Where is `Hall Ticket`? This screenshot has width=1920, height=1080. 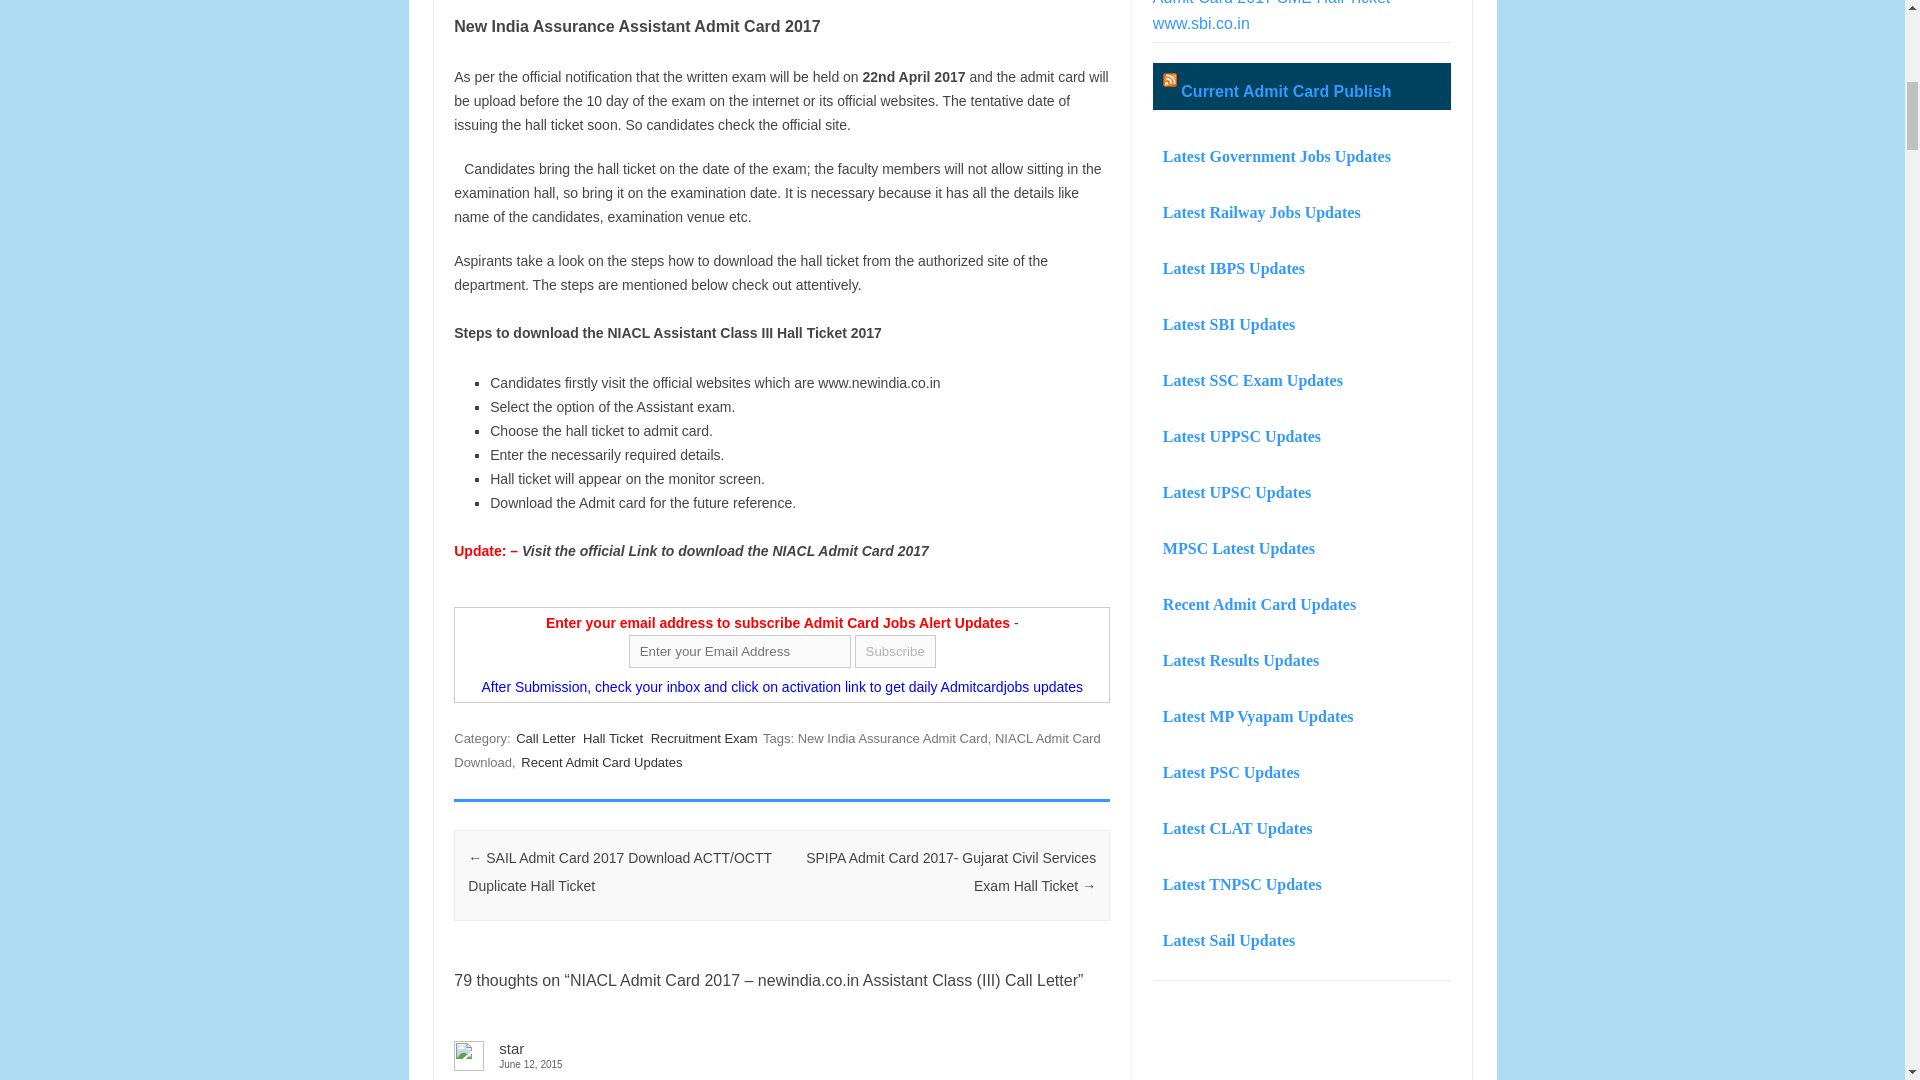 Hall Ticket is located at coordinates (613, 738).